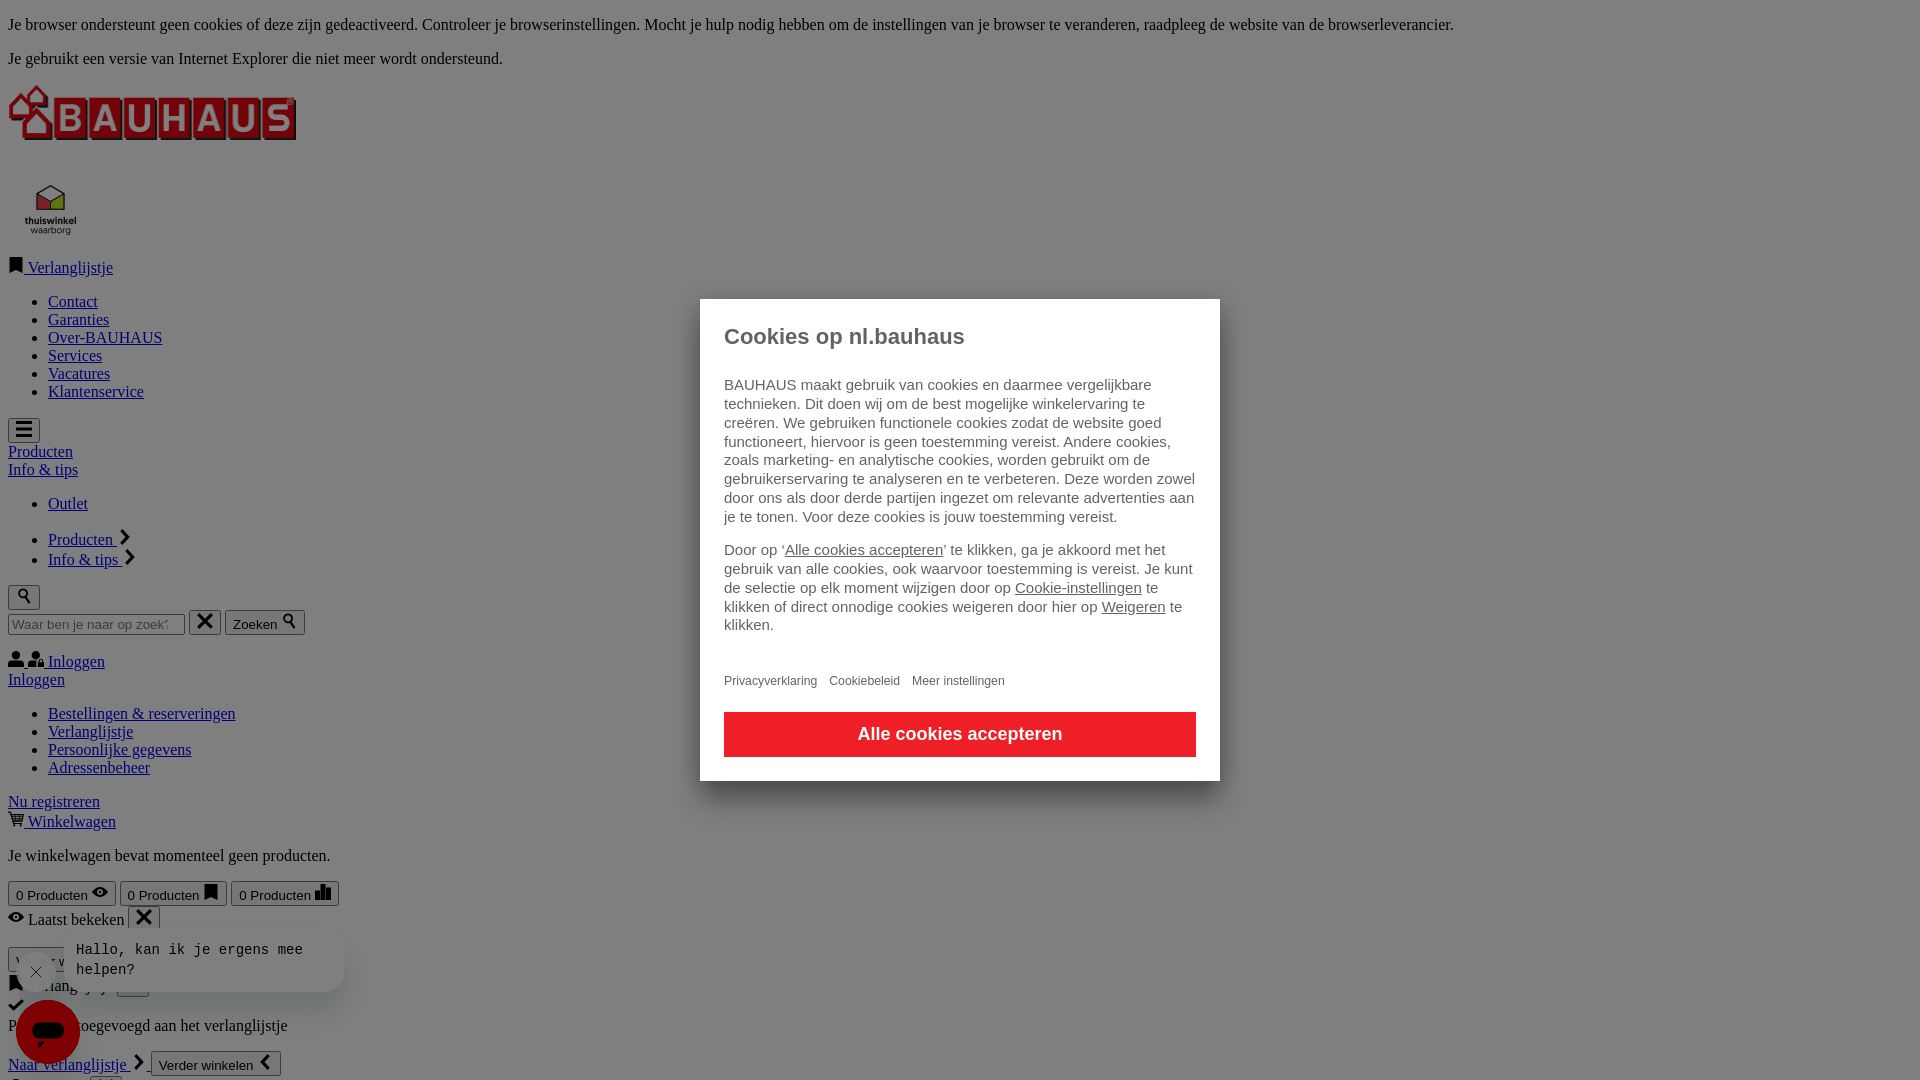  I want to click on 0 Producten, so click(62, 894).